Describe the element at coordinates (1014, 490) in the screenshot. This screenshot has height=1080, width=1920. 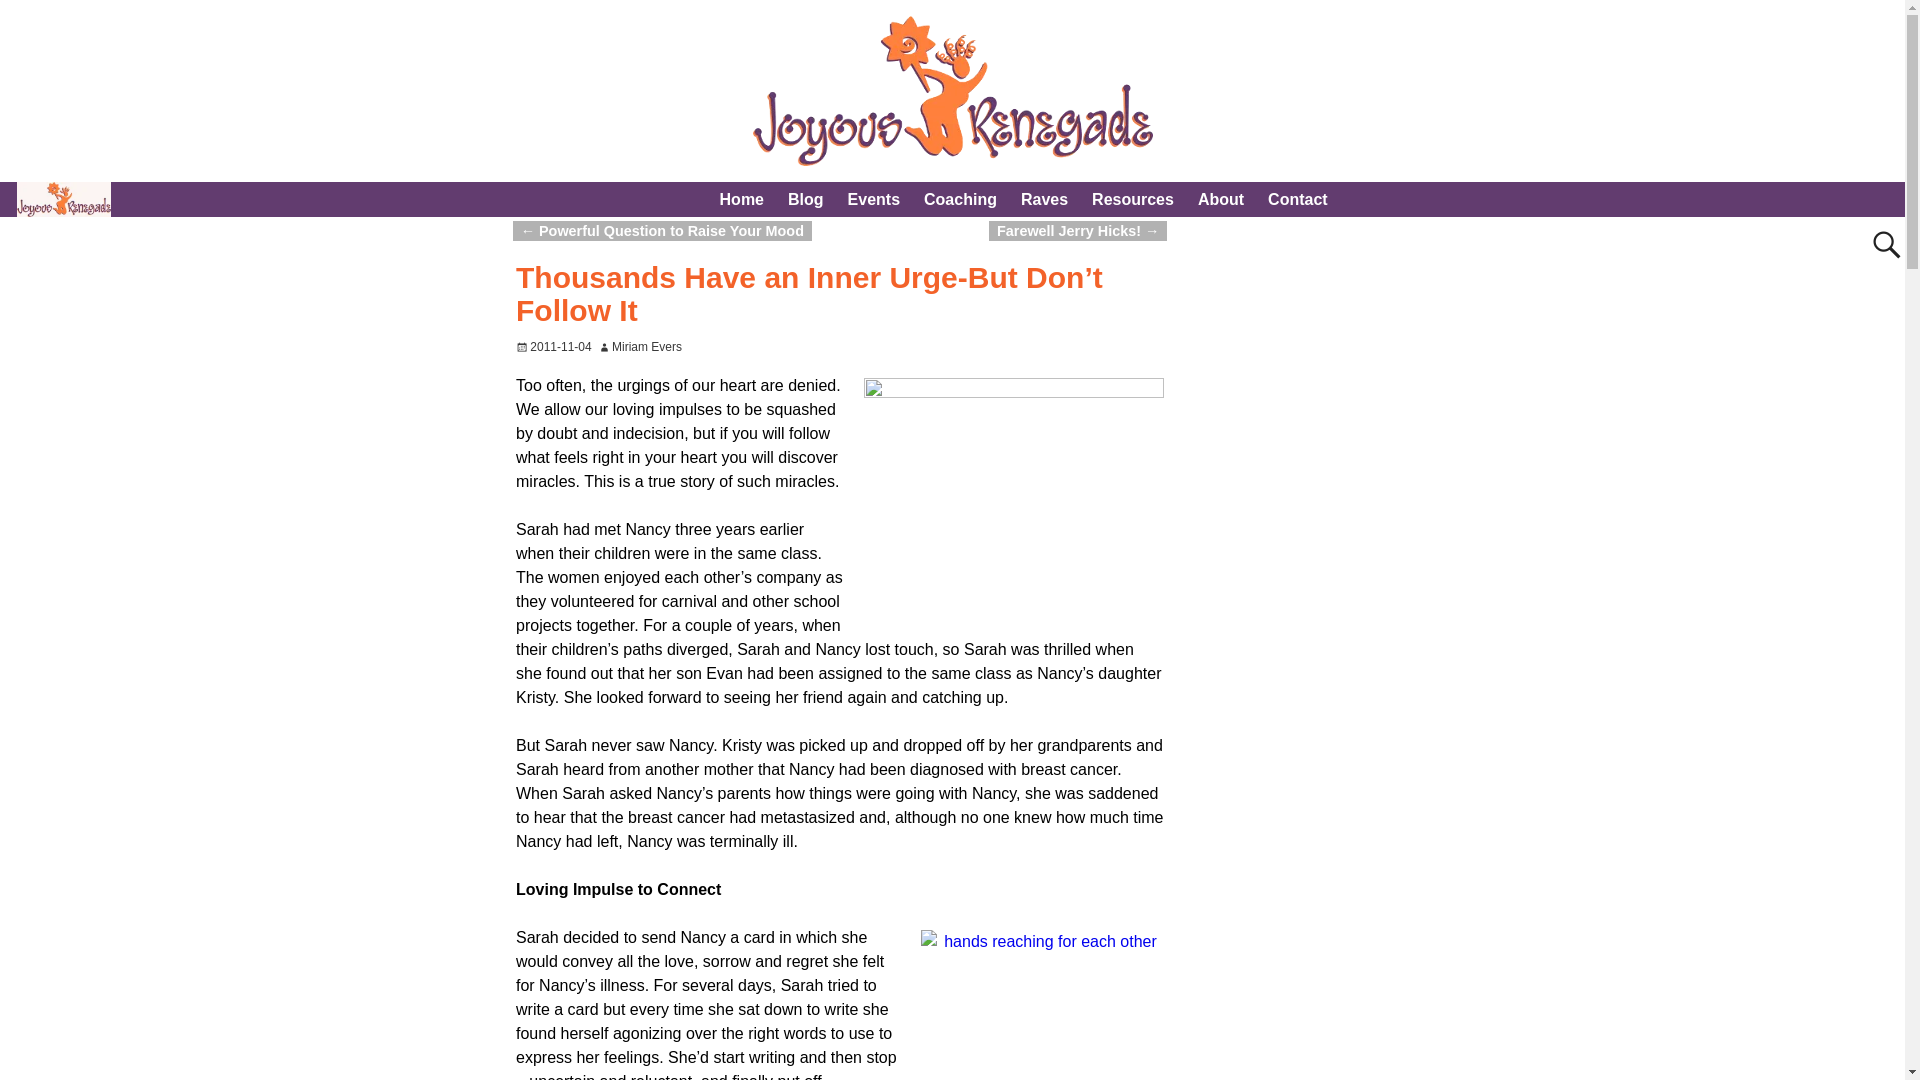
I see `canstockphoto4566425` at that location.